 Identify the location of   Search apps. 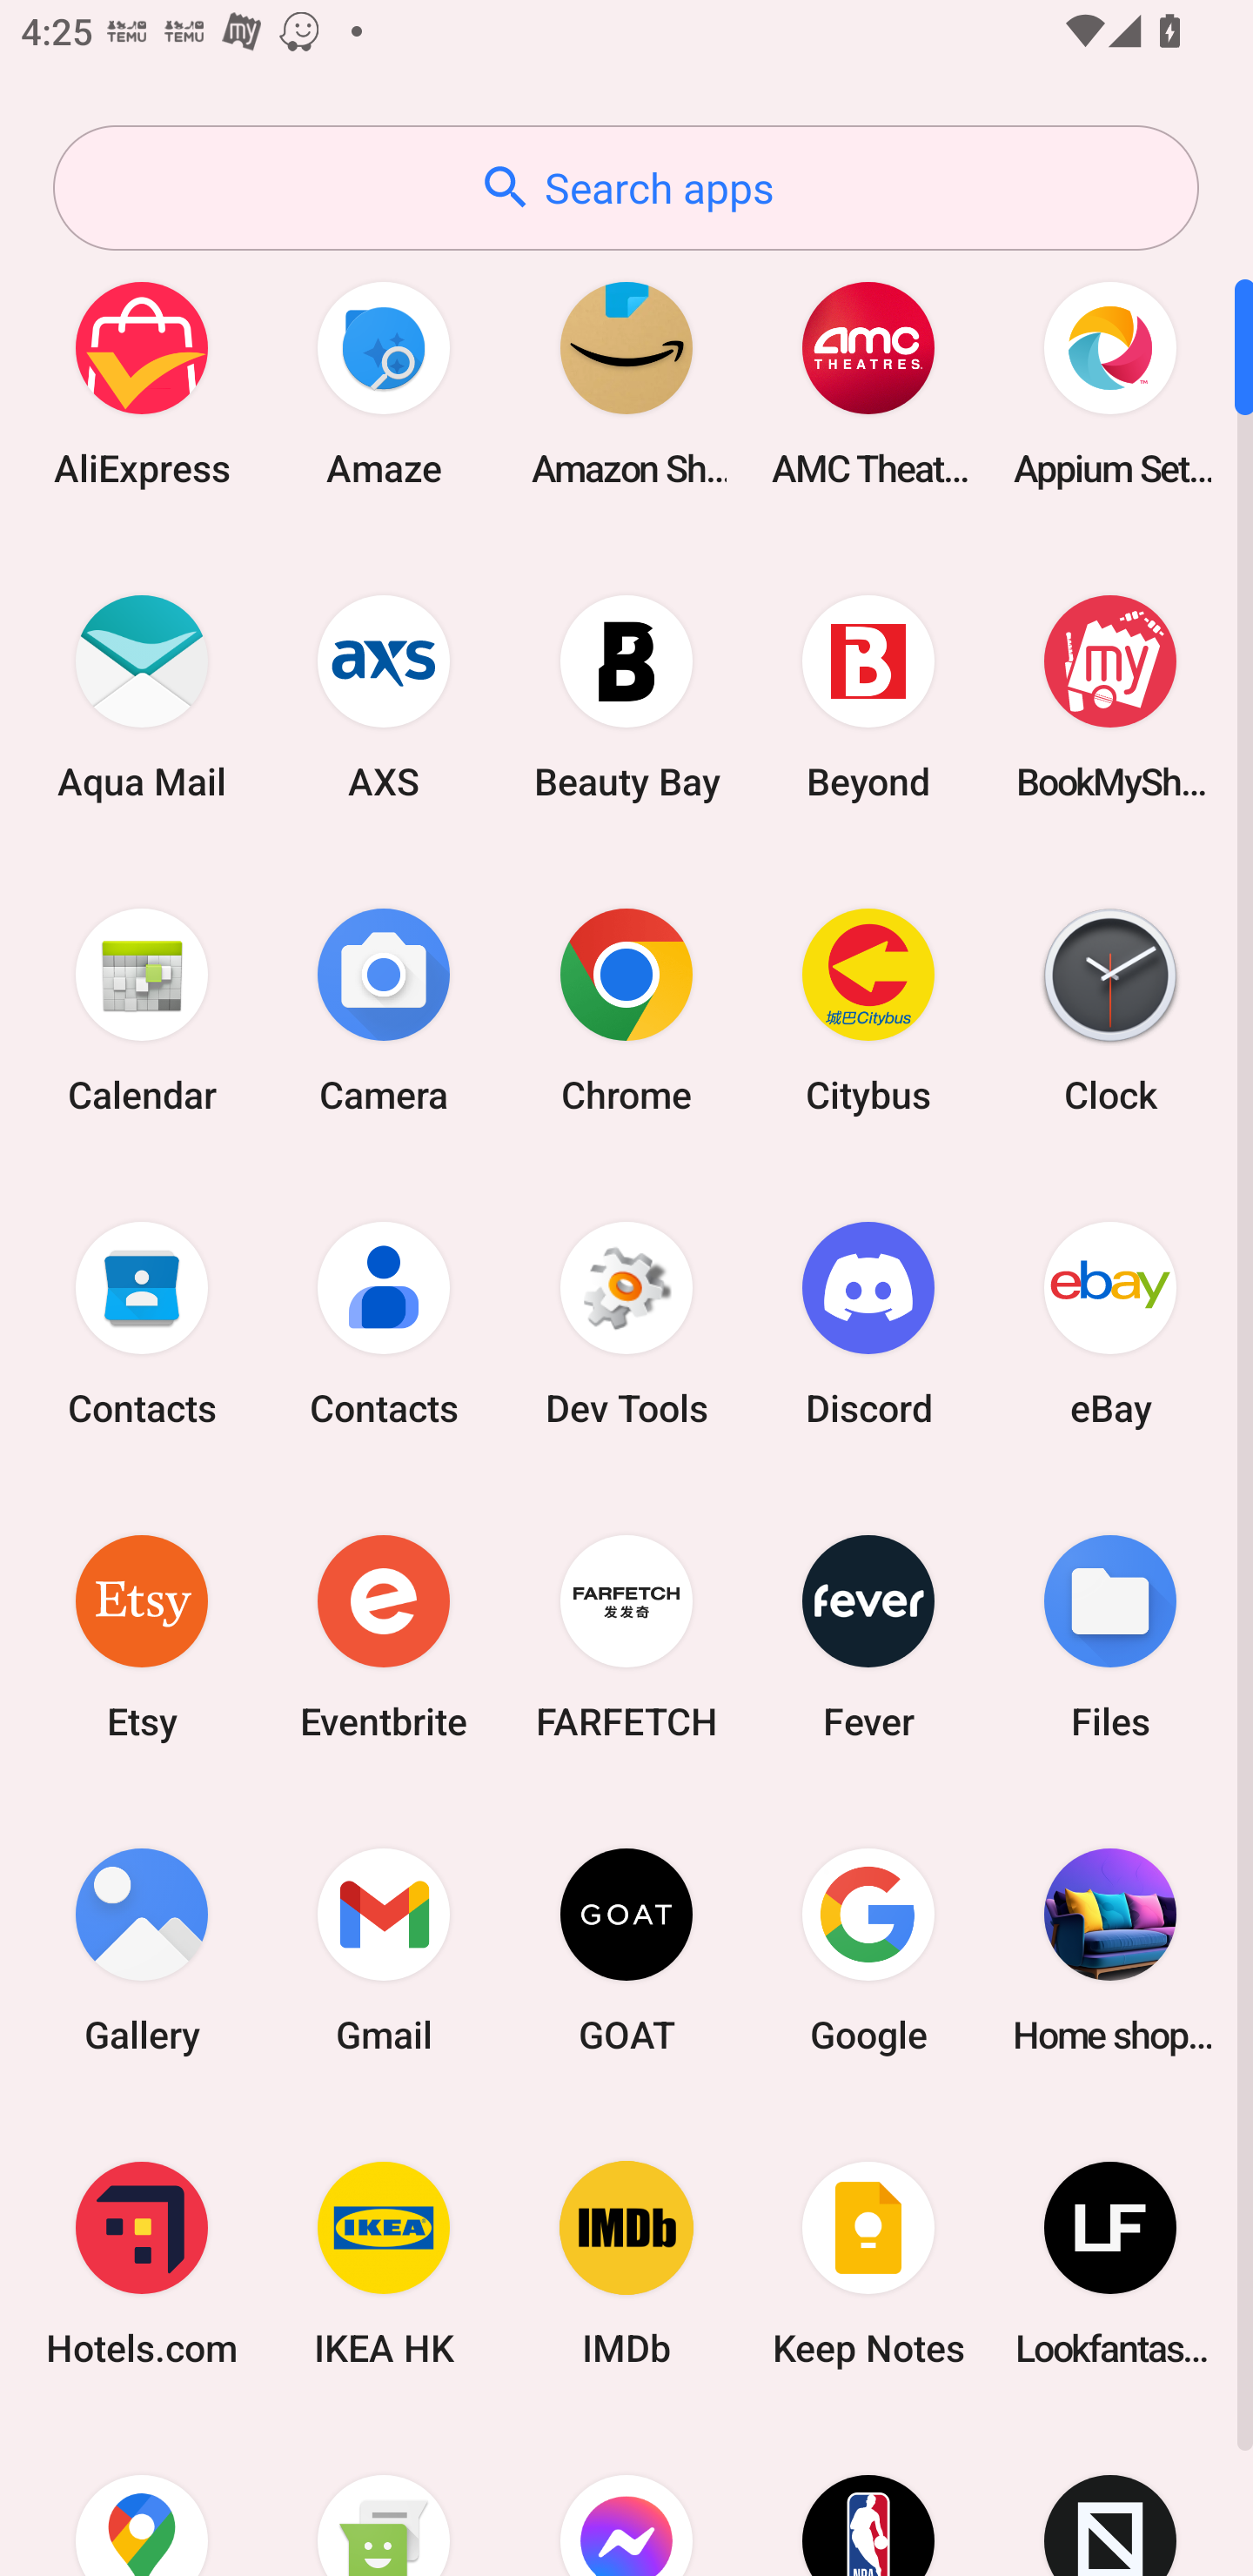
(626, 188).